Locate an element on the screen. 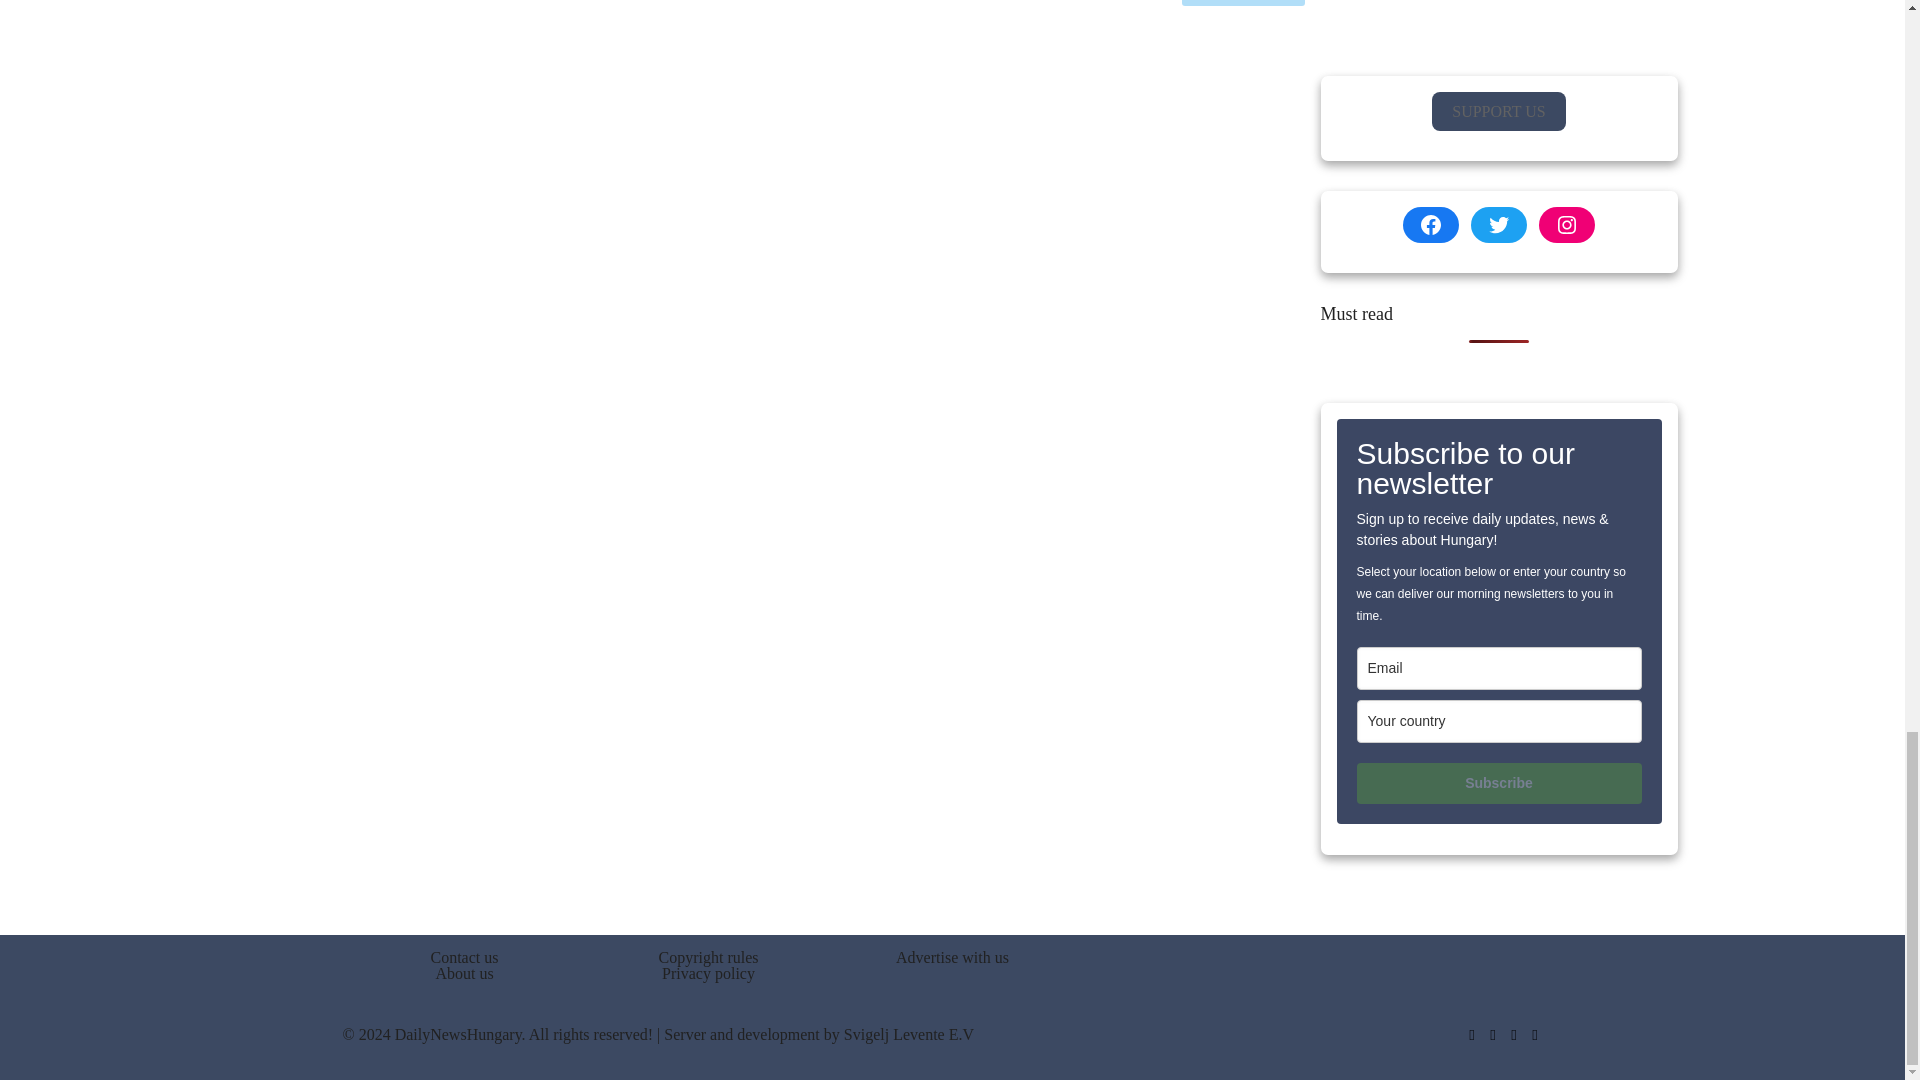  Instagram is located at coordinates (1512, 1035).